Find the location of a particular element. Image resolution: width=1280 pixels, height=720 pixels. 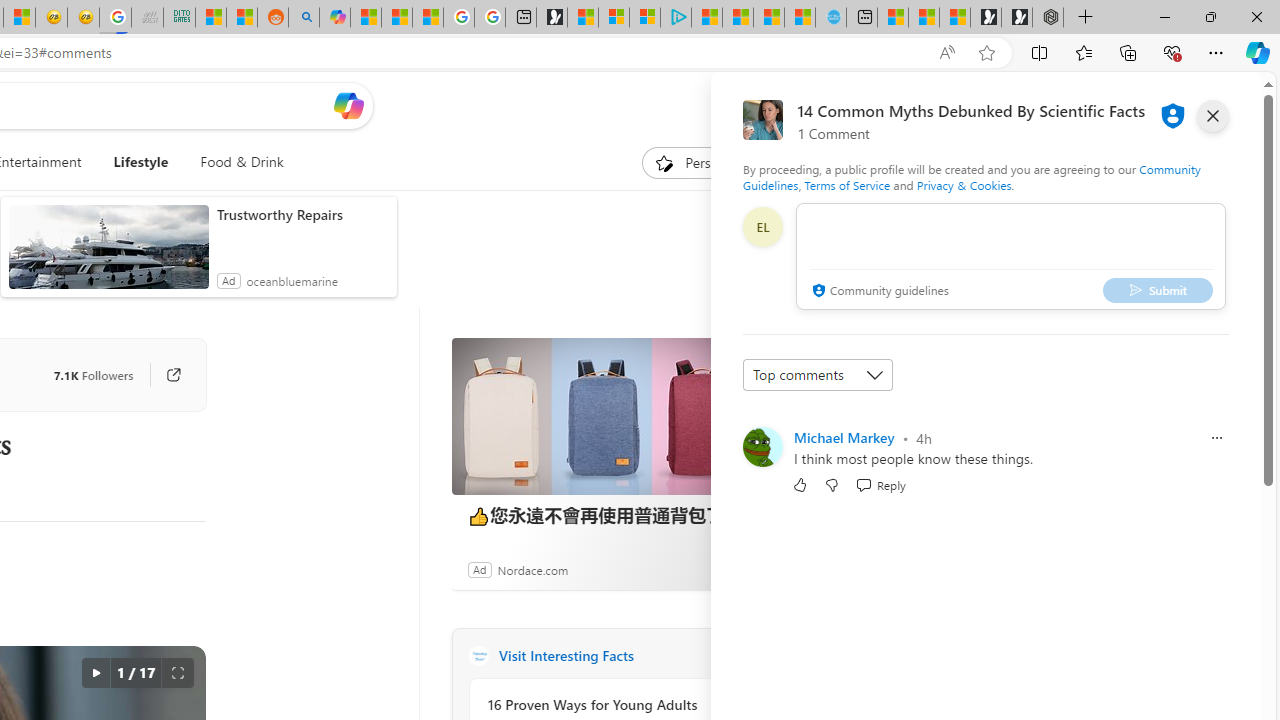

Microsoft Copilot in Bing is located at coordinates (334, 18).